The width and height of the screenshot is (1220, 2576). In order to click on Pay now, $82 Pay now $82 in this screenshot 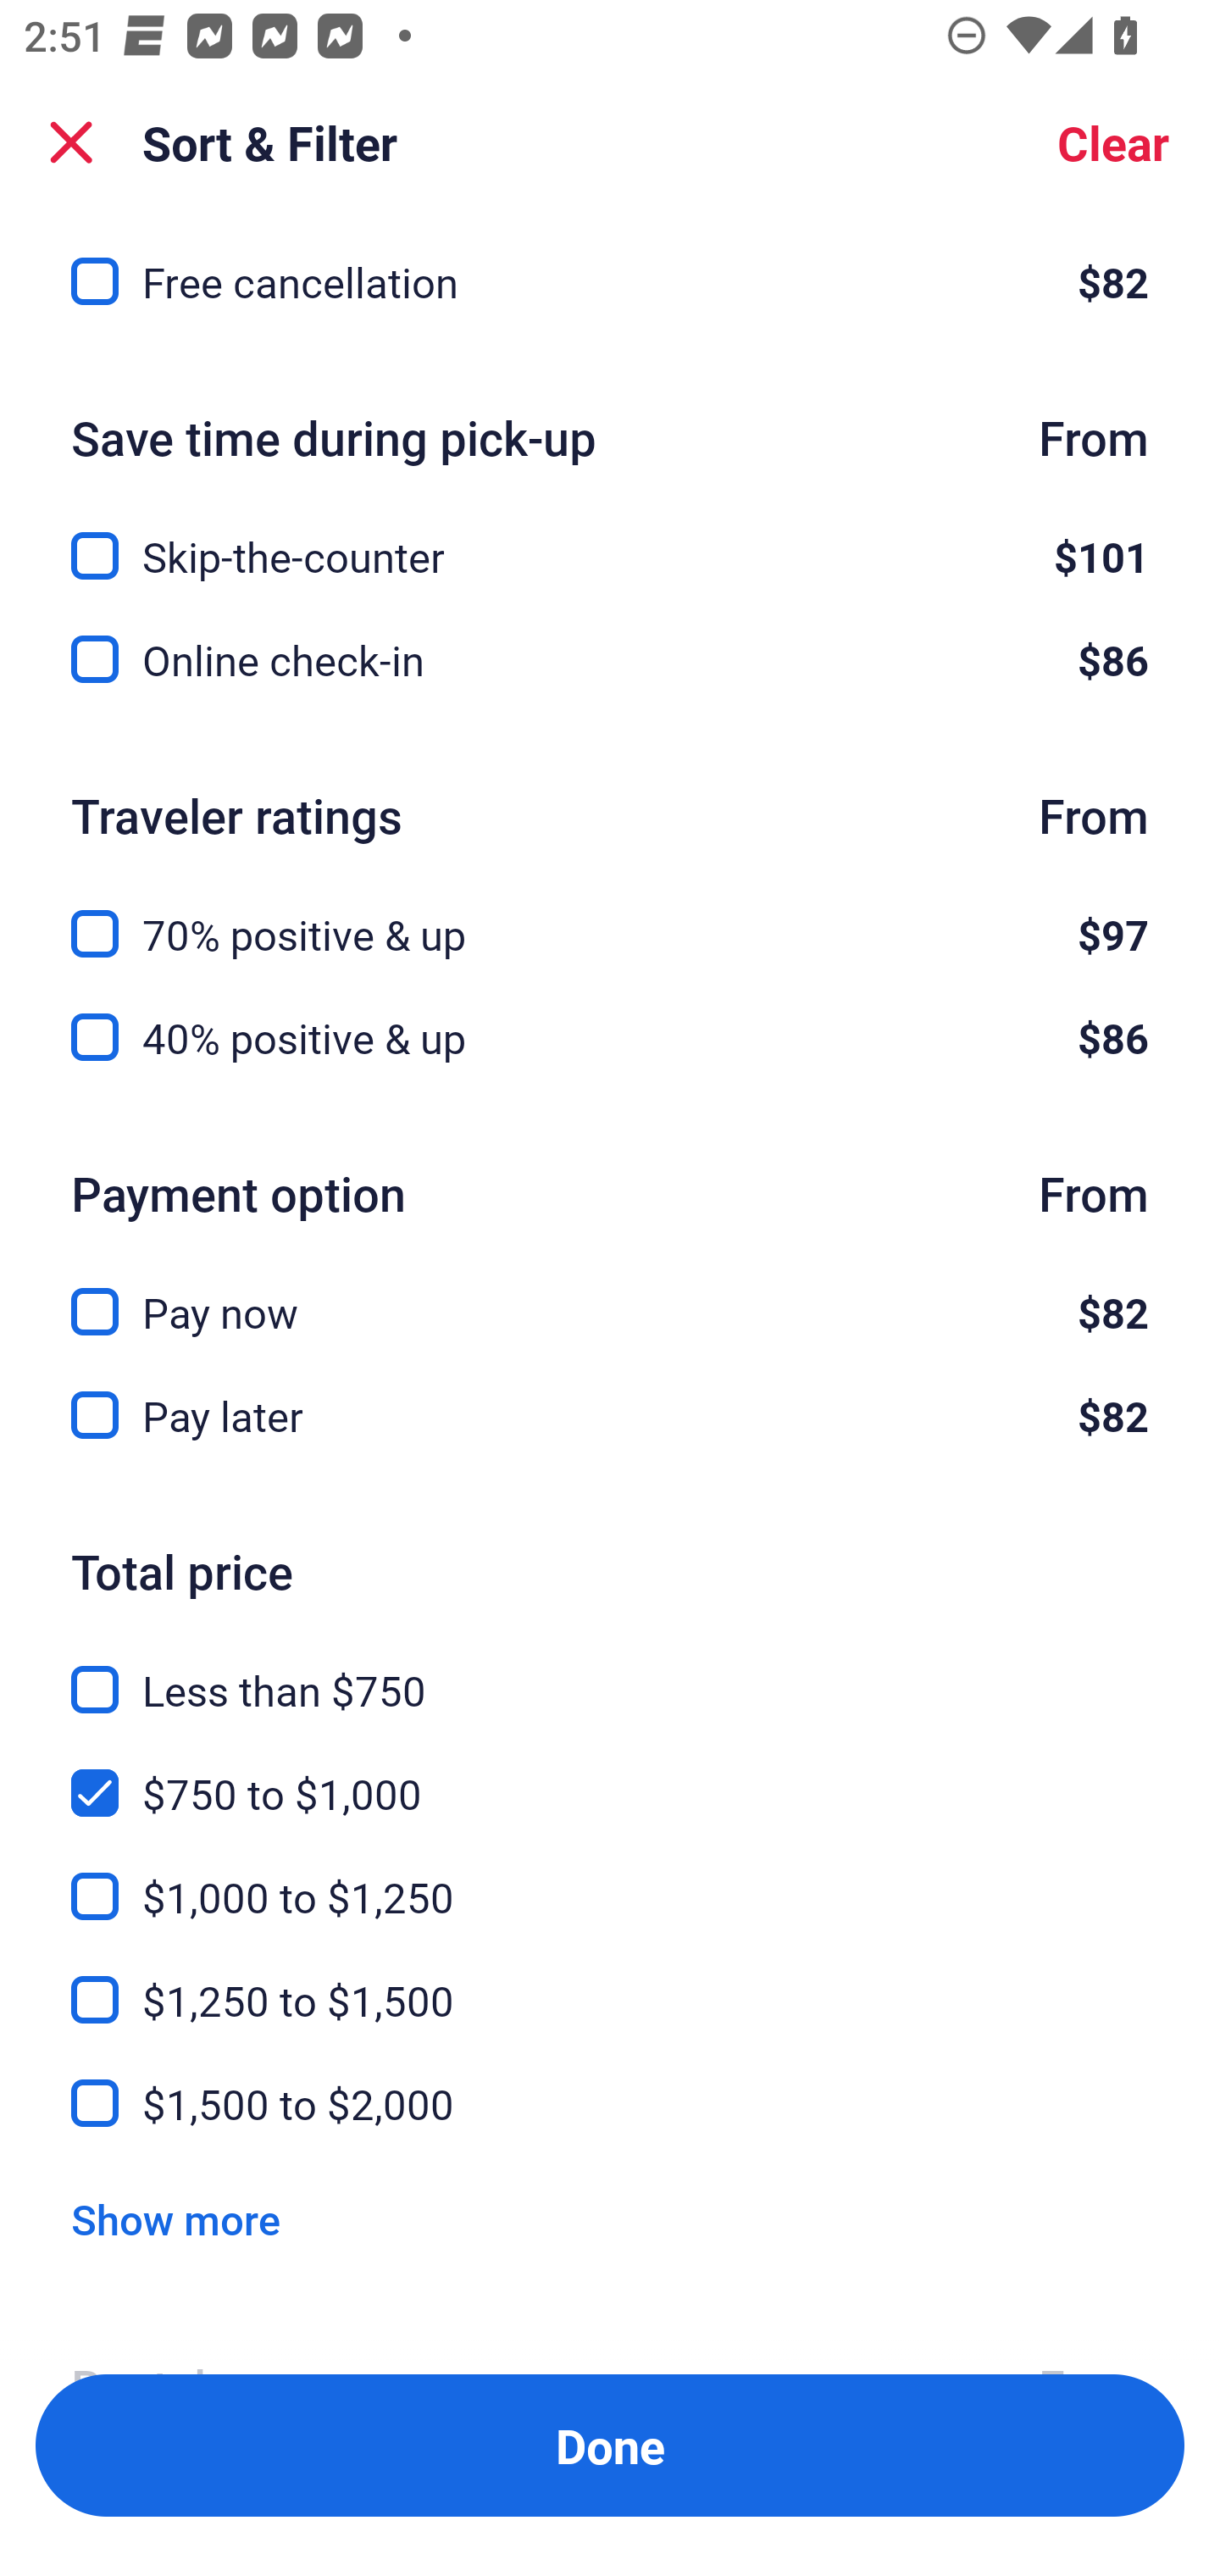, I will do `click(610, 1293)`.